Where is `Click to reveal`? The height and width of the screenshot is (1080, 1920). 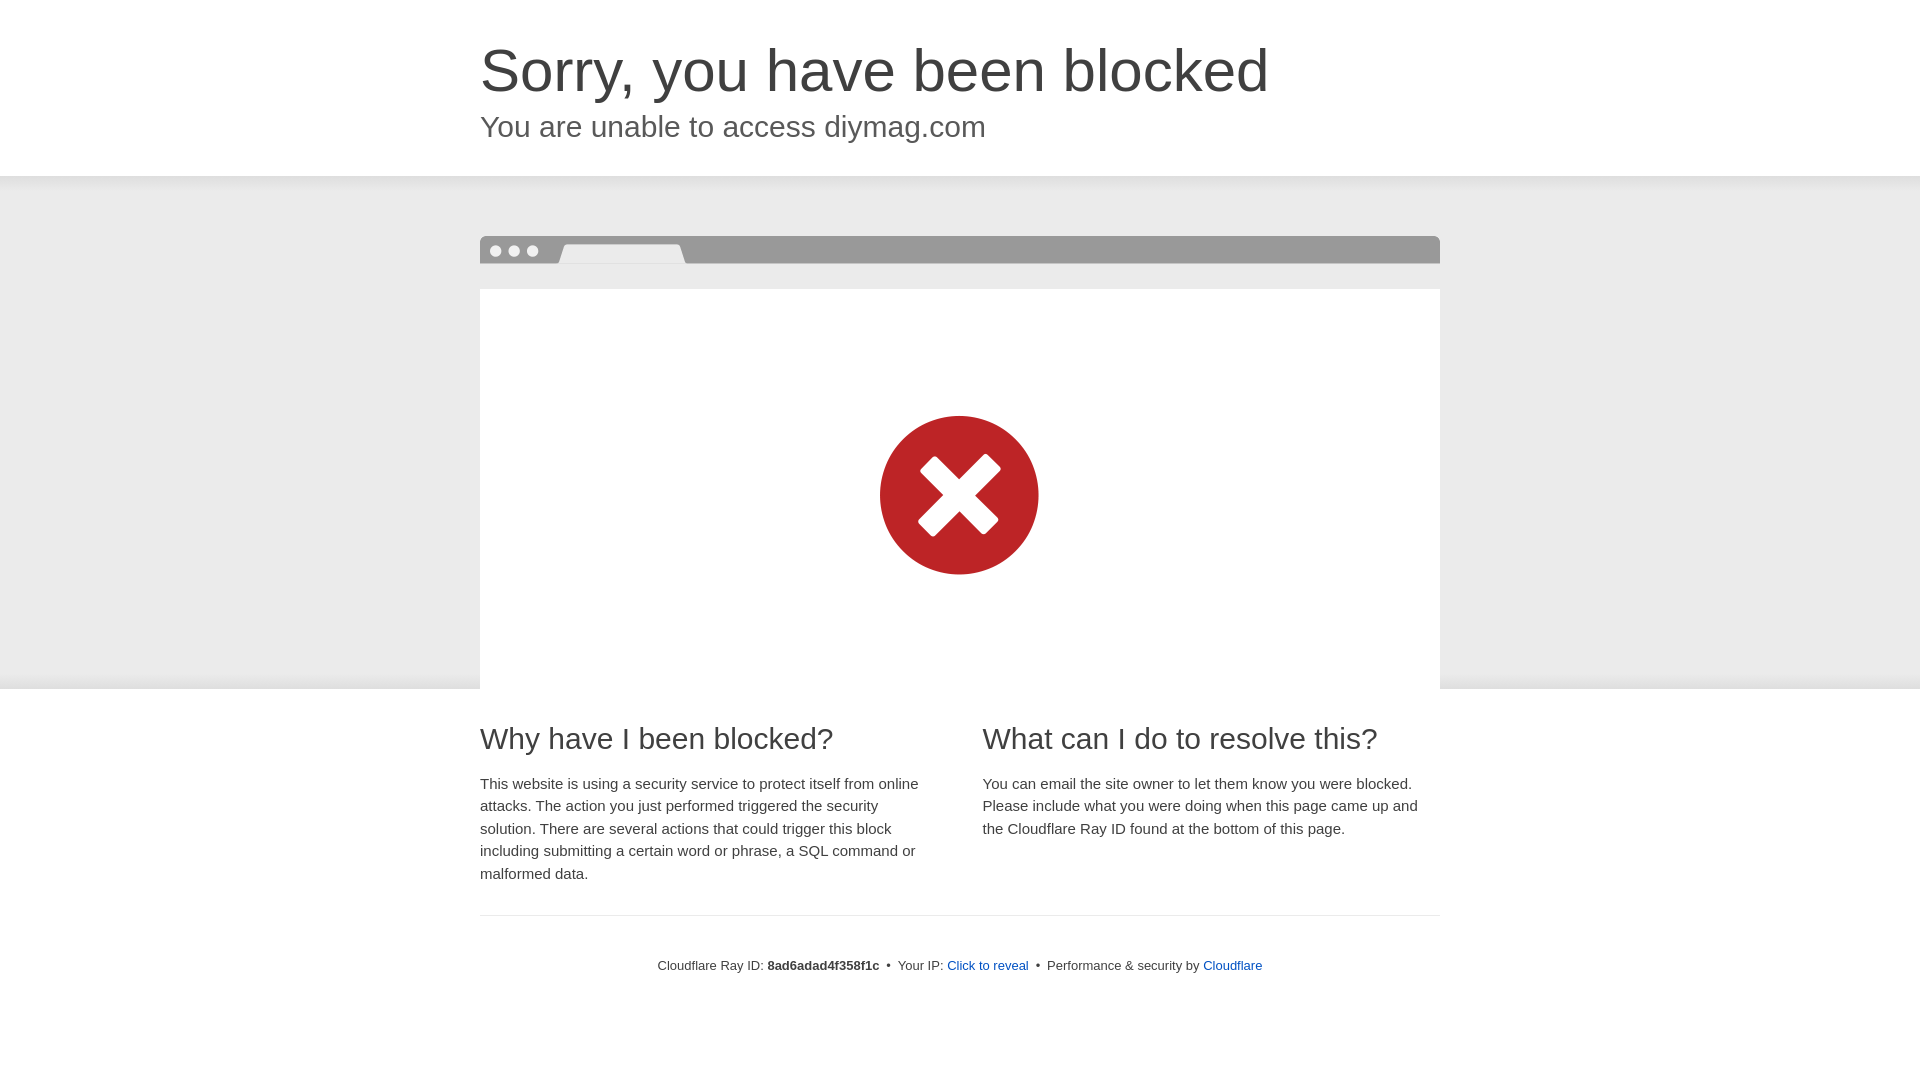
Click to reveal is located at coordinates (988, 966).